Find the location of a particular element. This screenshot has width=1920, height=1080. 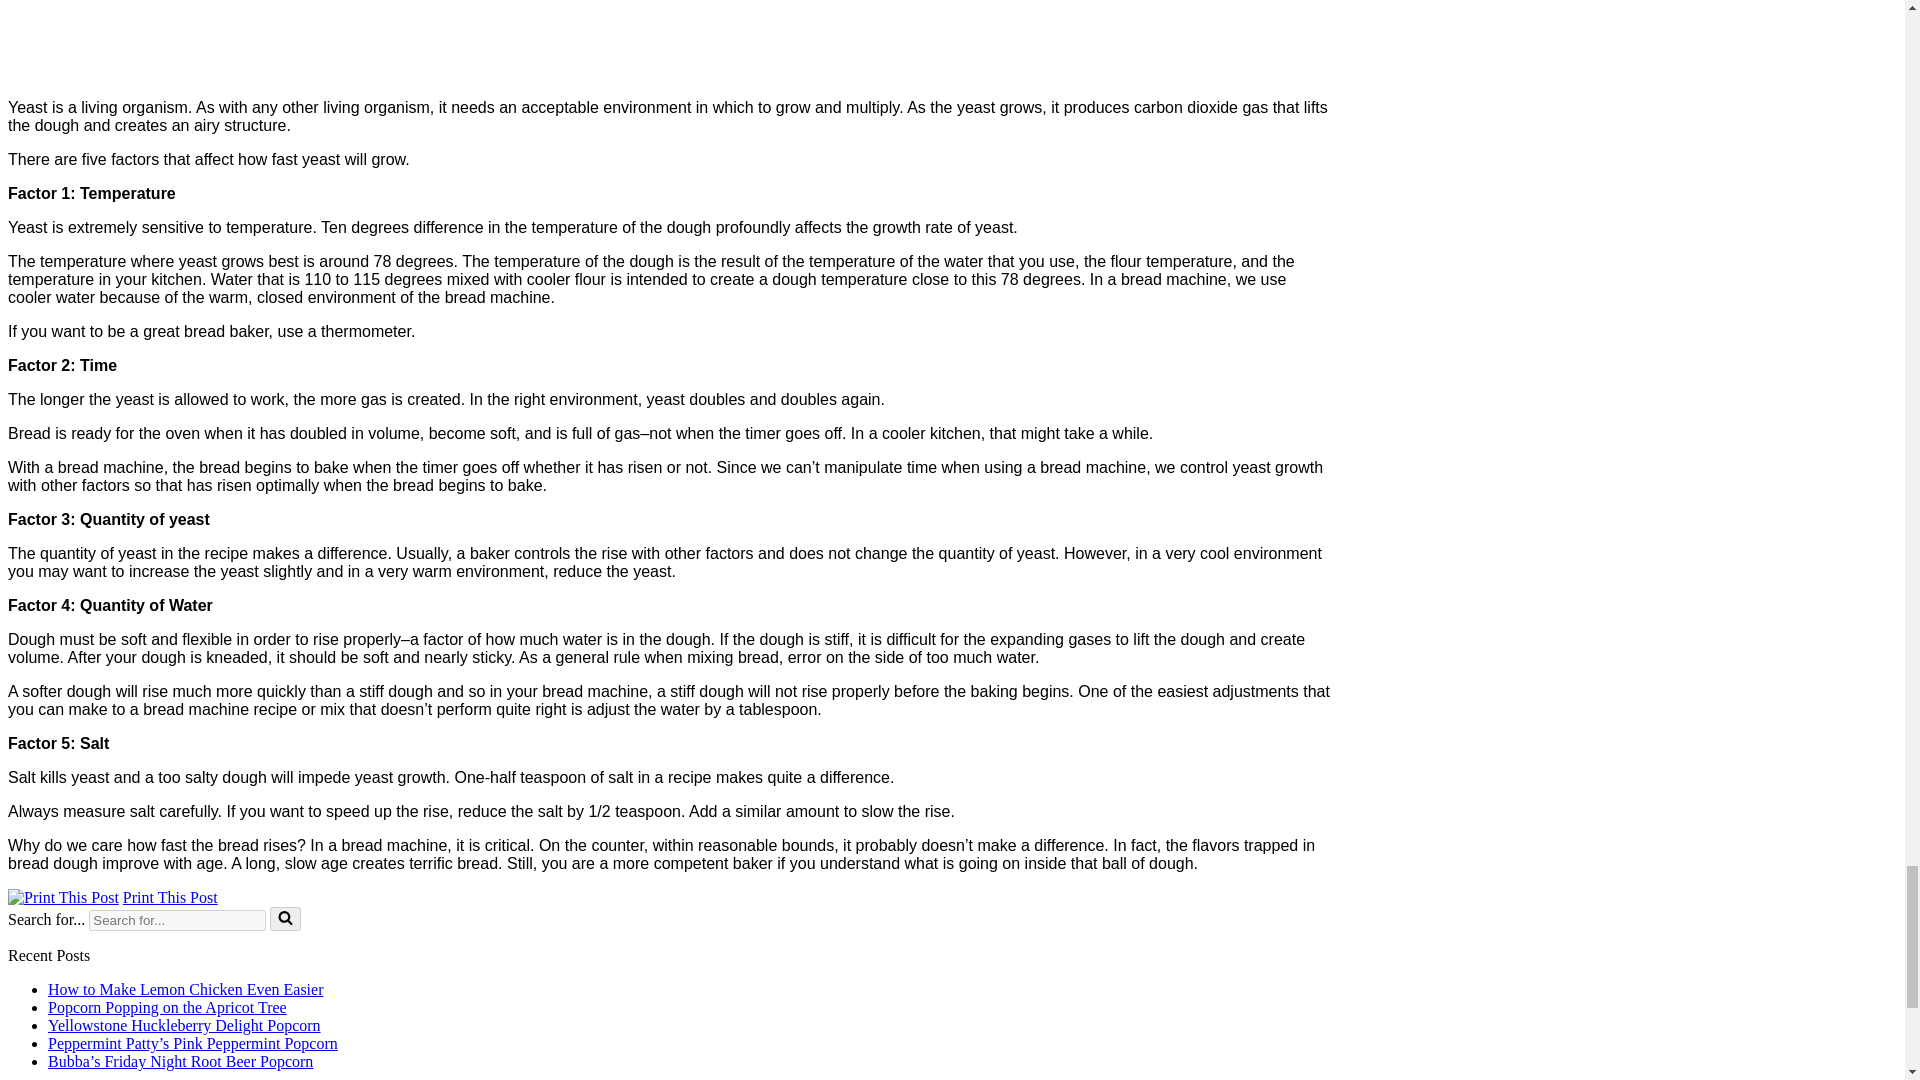

Popcorn Popping on the Apricot Tree is located at coordinates (167, 1008).